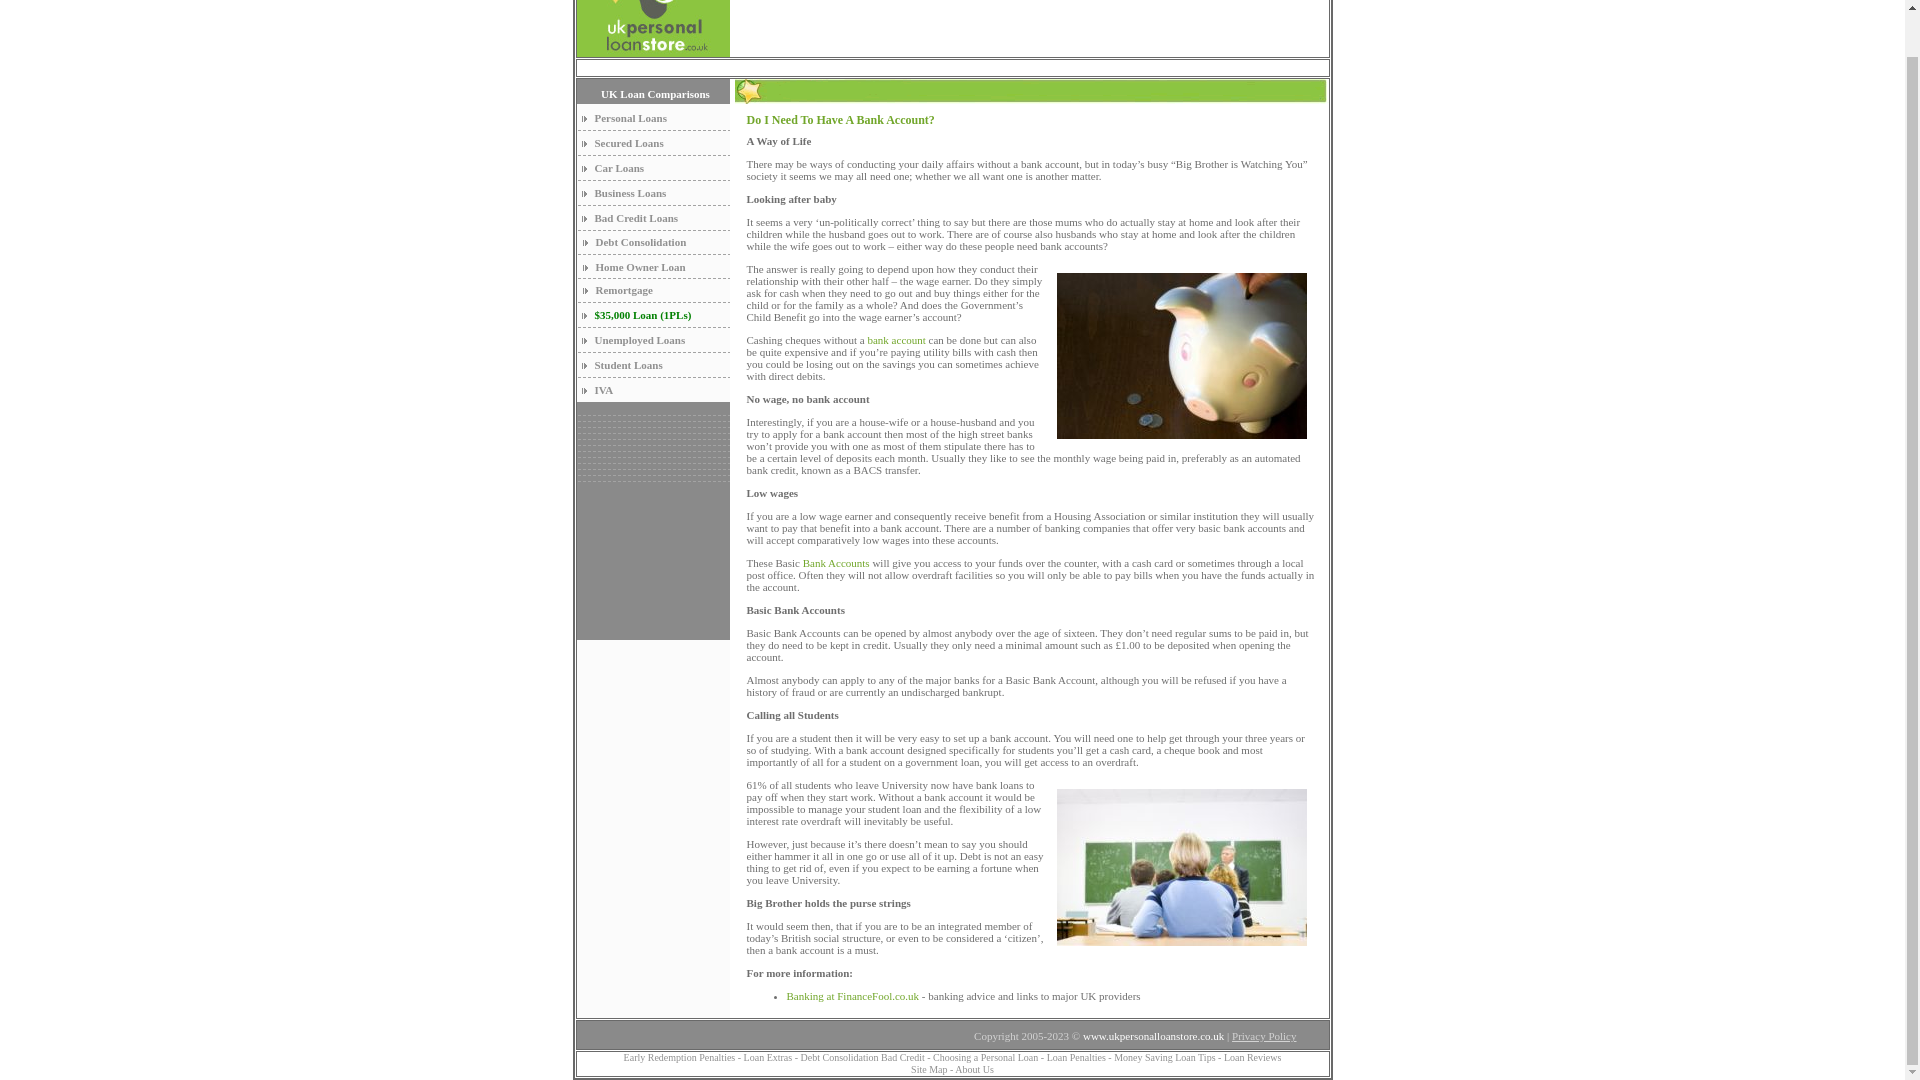 This screenshot has height=1080, width=1920. What do you see at coordinates (1253, 1056) in the screenshot?
I see `Loan Reviews` at bounding box center [1253, 1056].